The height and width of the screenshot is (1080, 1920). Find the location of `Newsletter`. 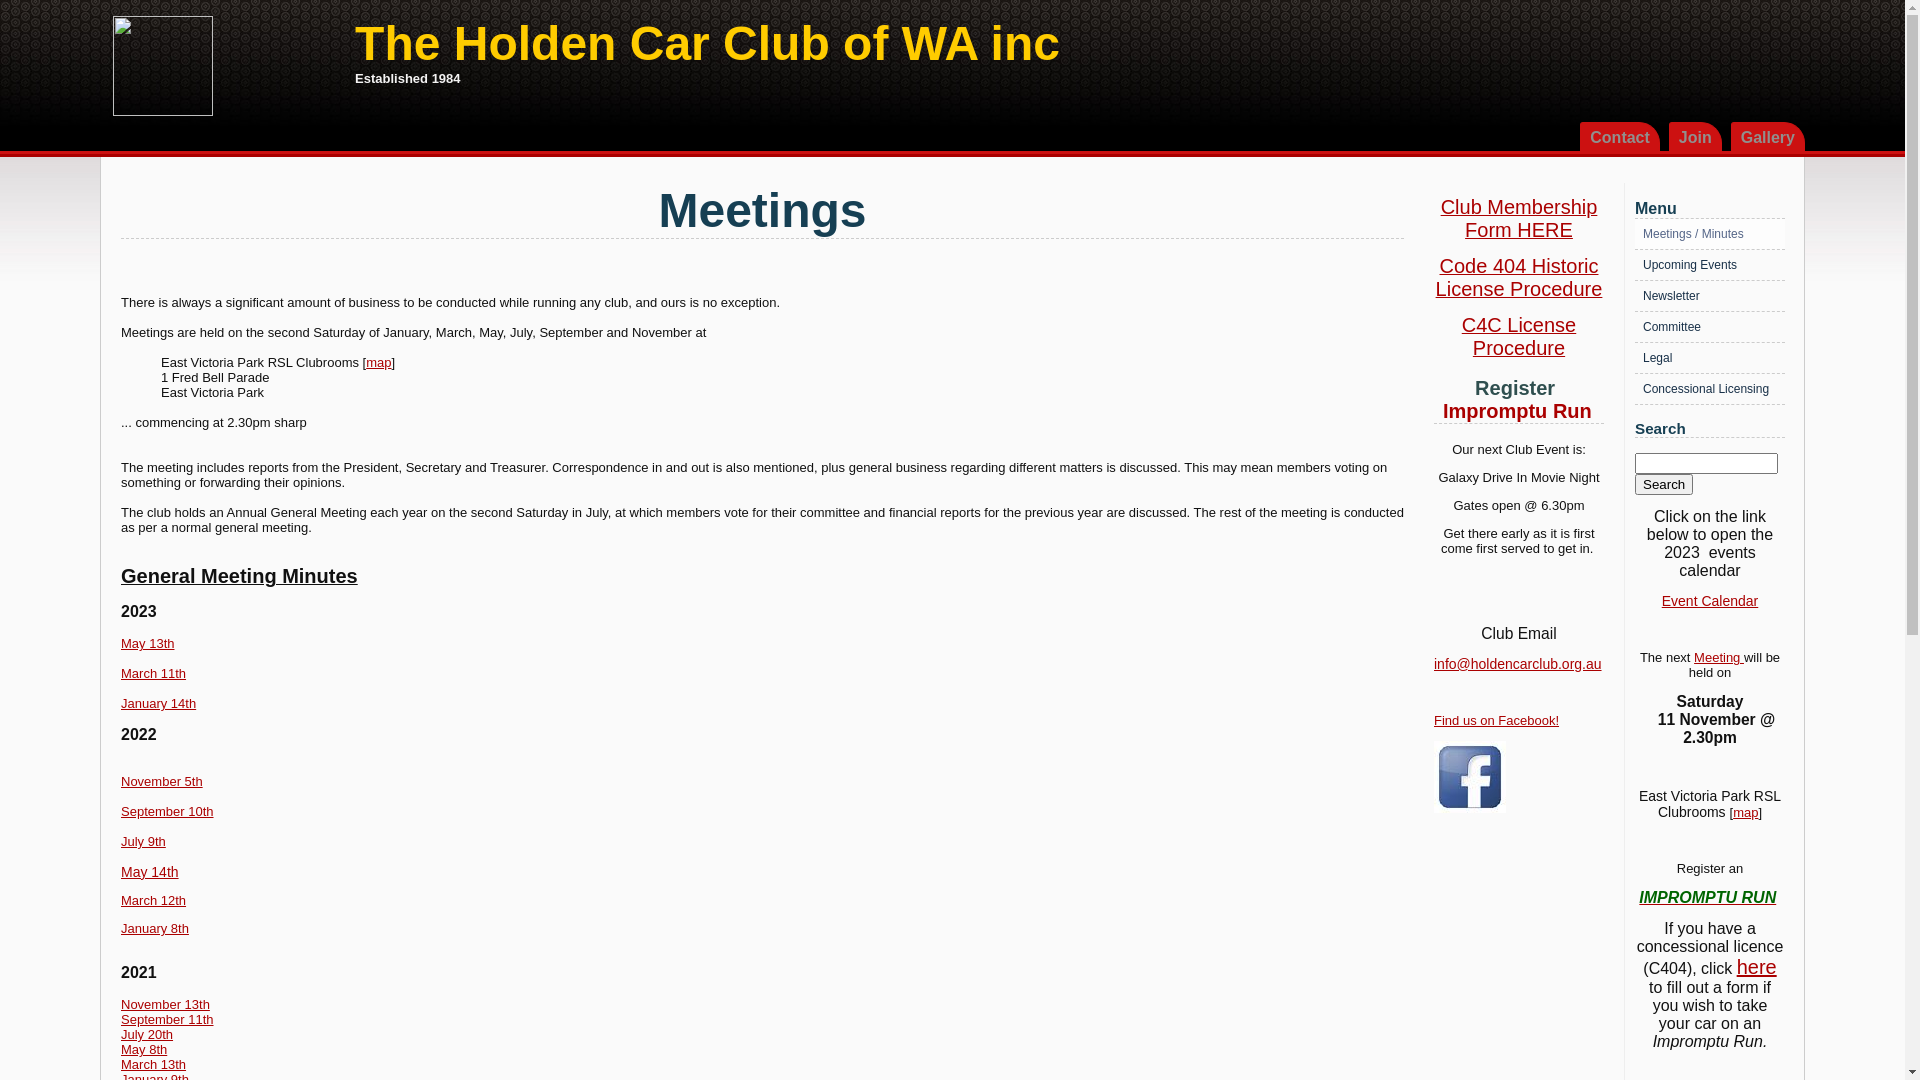

Newsletter is located at coordinates (1710, 296).